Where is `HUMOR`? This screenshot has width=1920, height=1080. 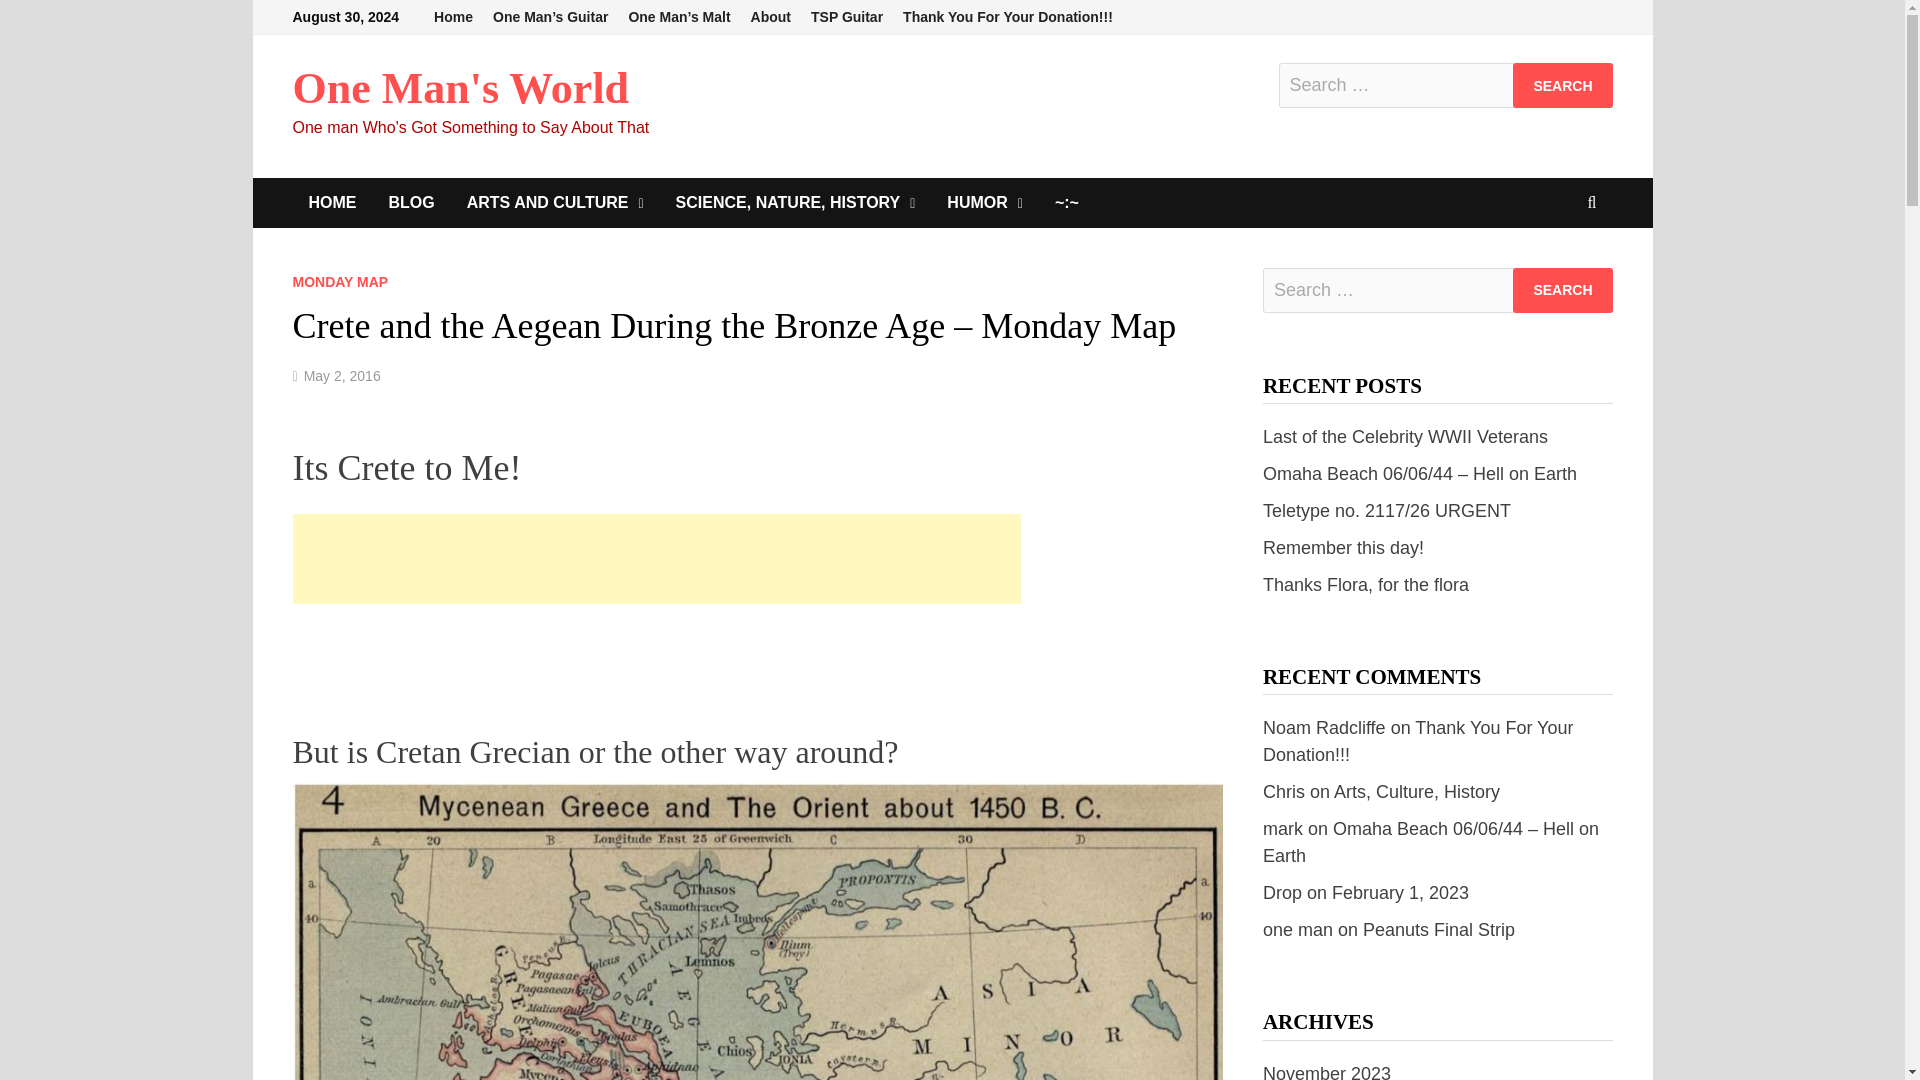
HUMOR is located at coordinates (984, 202).